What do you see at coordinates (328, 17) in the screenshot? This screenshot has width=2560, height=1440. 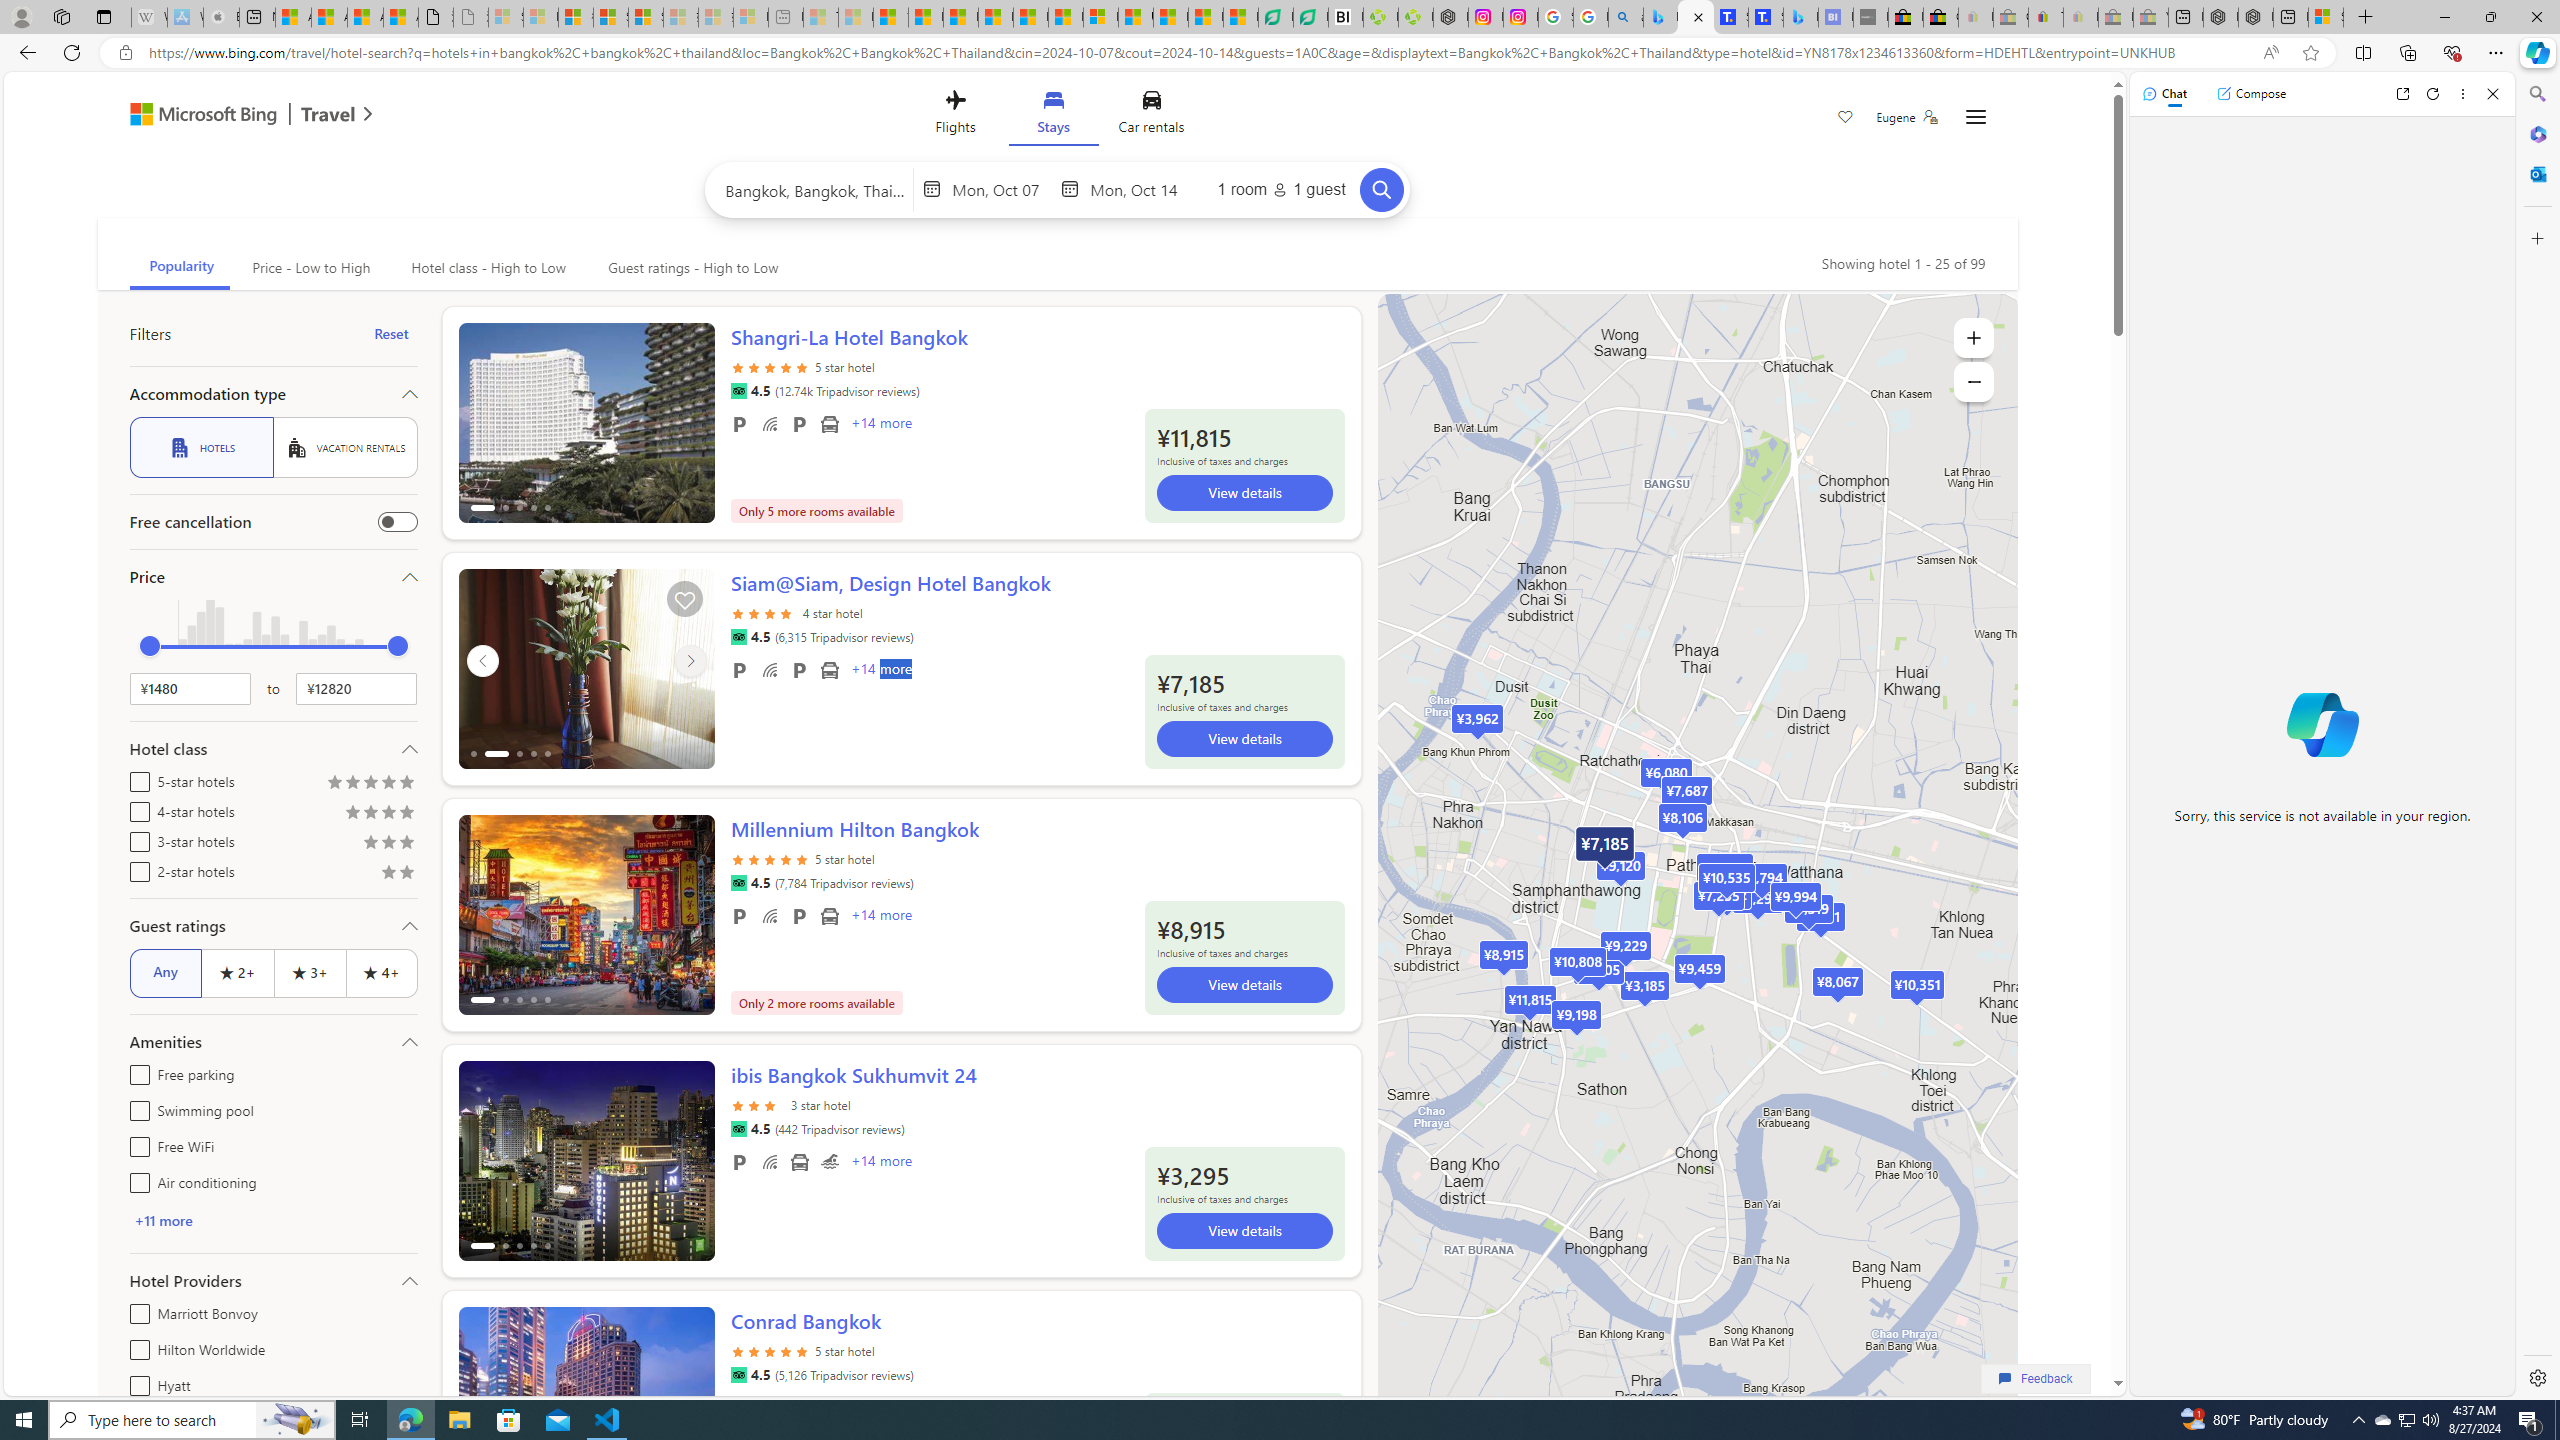 I see `Aberdeen, Hong Kong SAR weather forecast | Microsoft Weather` at bounding box center [328, 17].